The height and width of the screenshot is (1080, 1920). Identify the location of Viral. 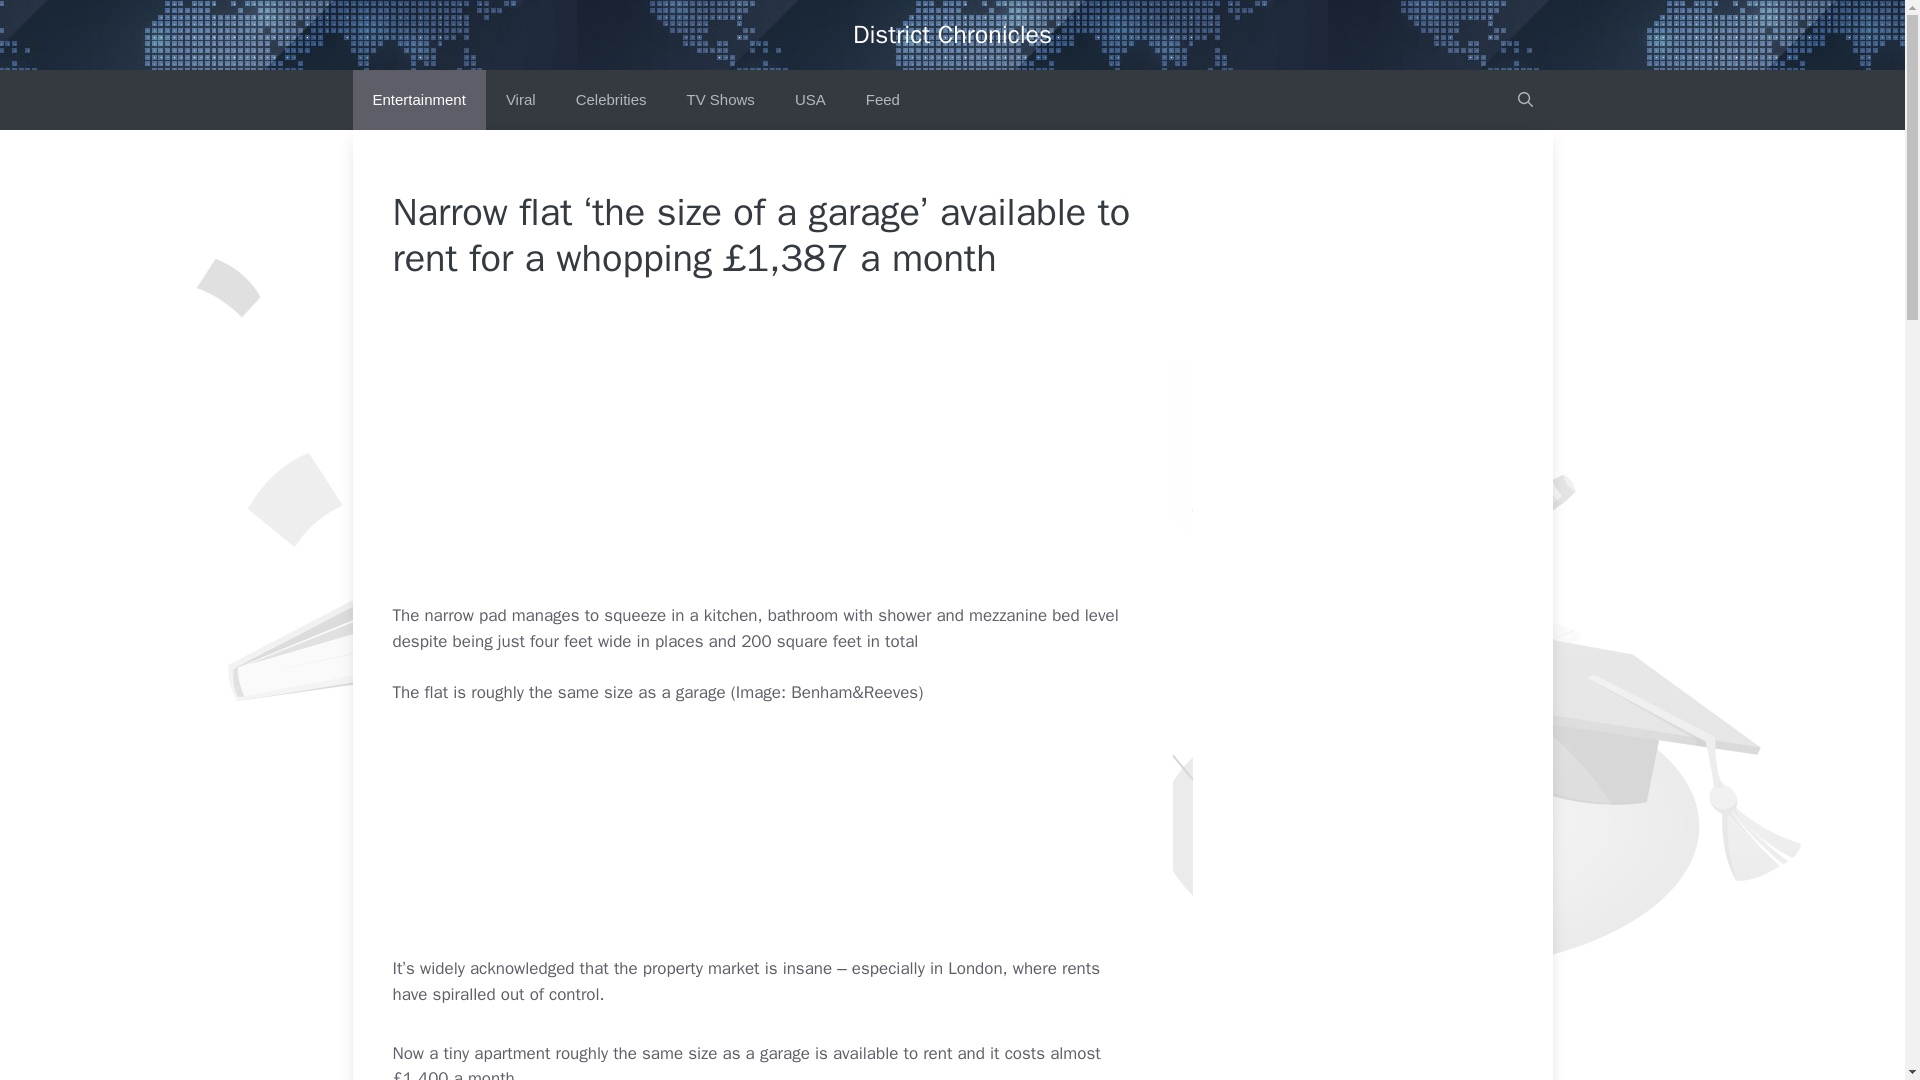
(520, 100).